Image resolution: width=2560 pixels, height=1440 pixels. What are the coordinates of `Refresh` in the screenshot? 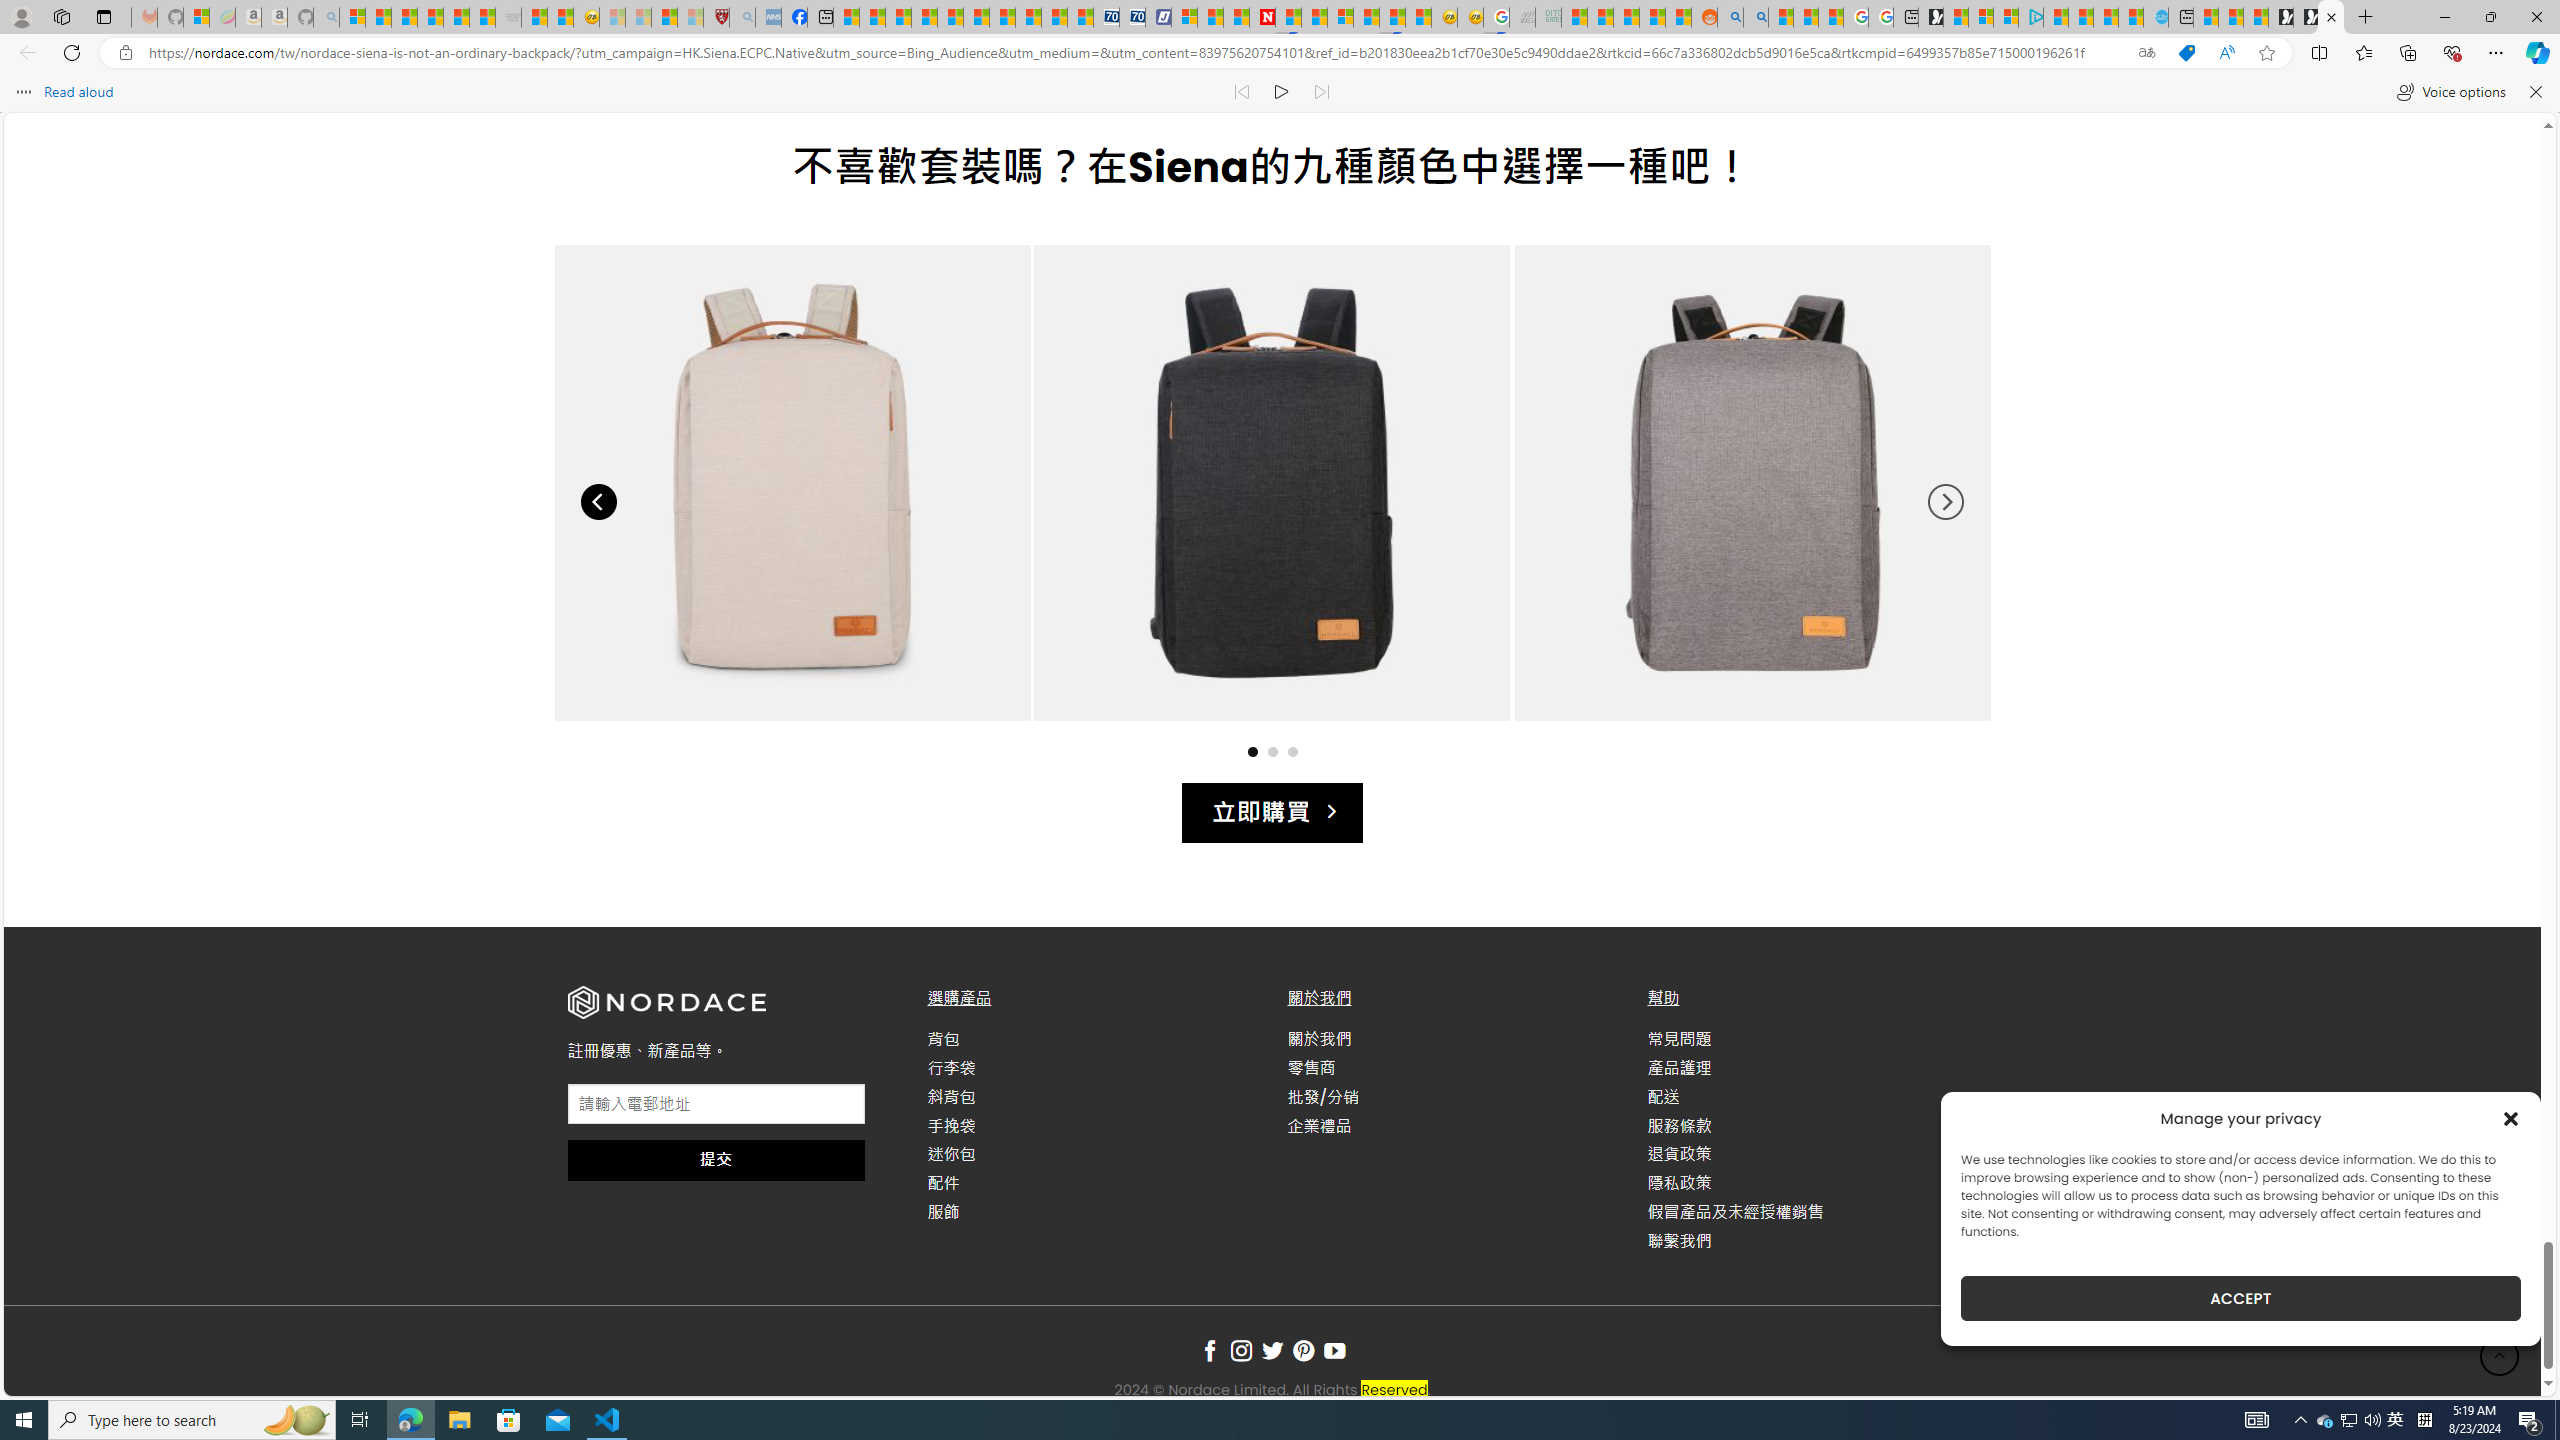 It's located at (72, 52).